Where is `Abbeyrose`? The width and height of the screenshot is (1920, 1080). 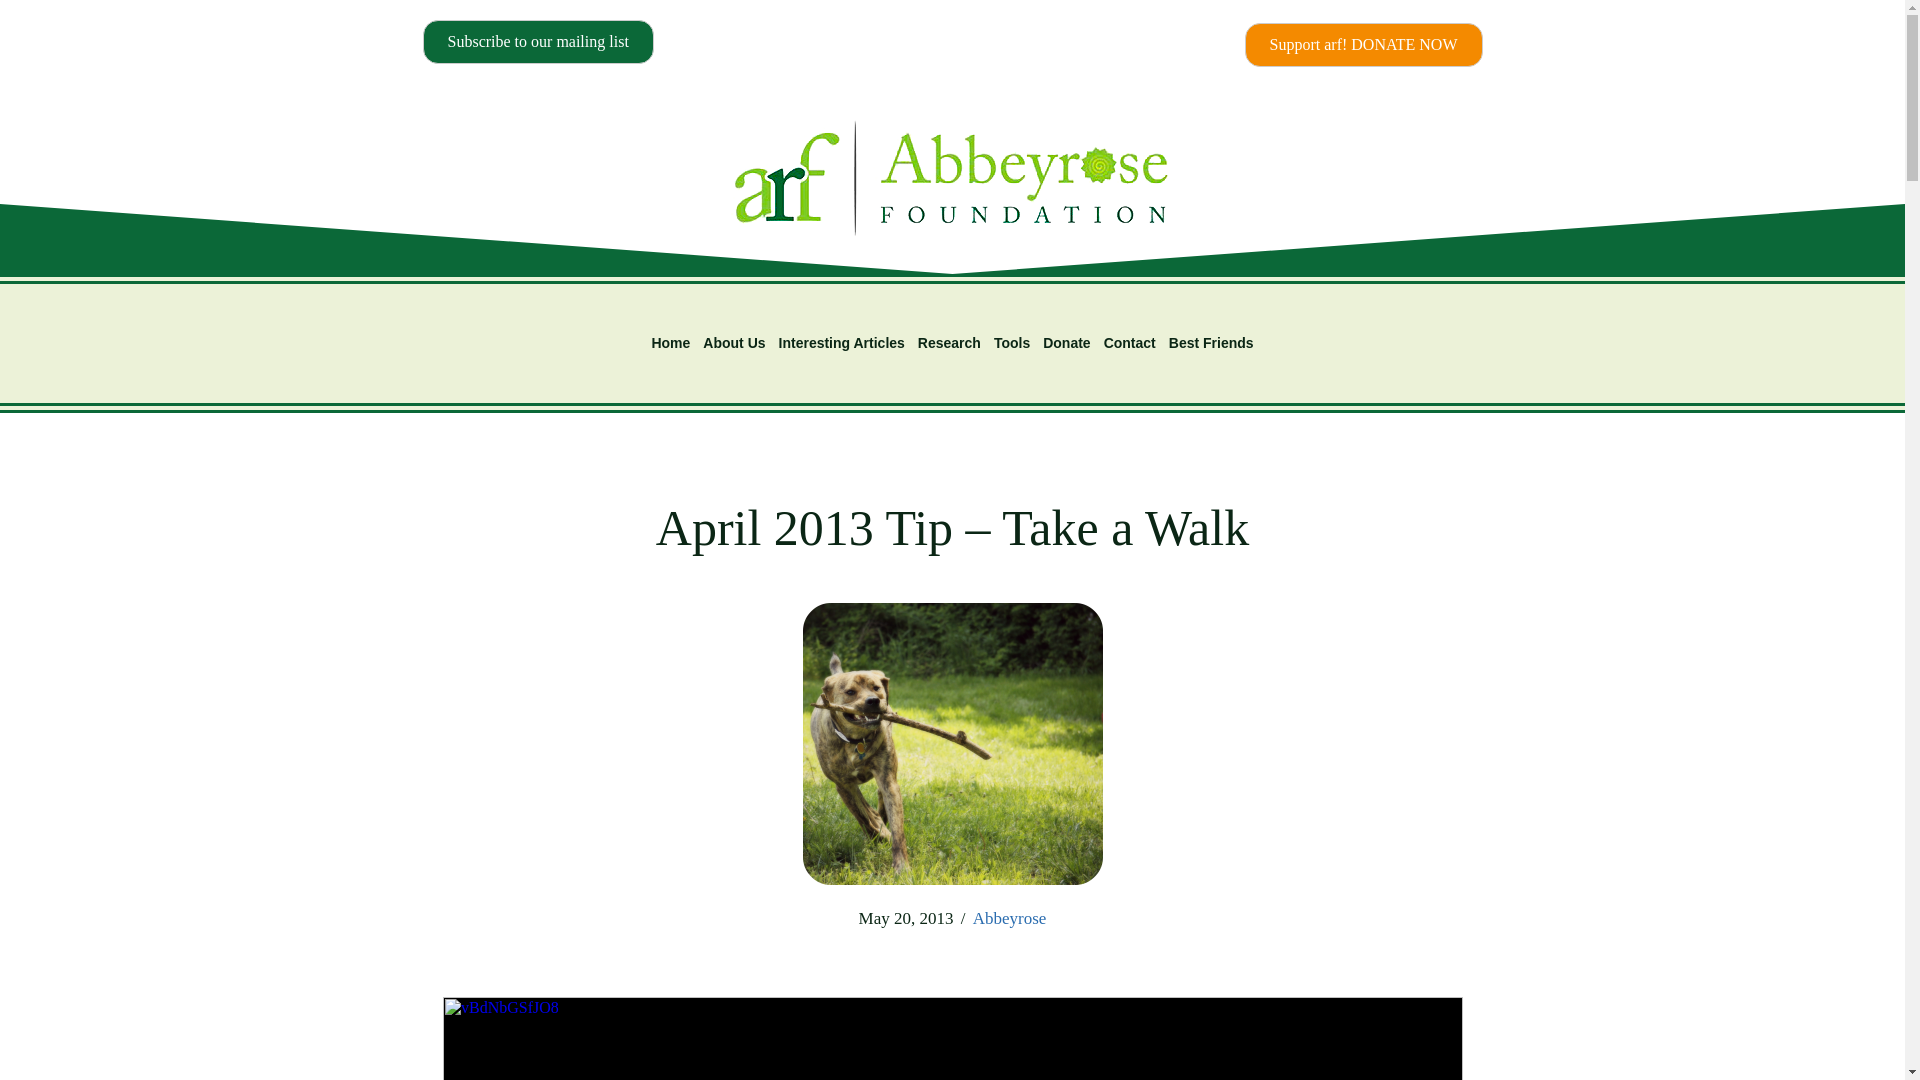
Abbeyrose is located at coordinates (1010, 918).